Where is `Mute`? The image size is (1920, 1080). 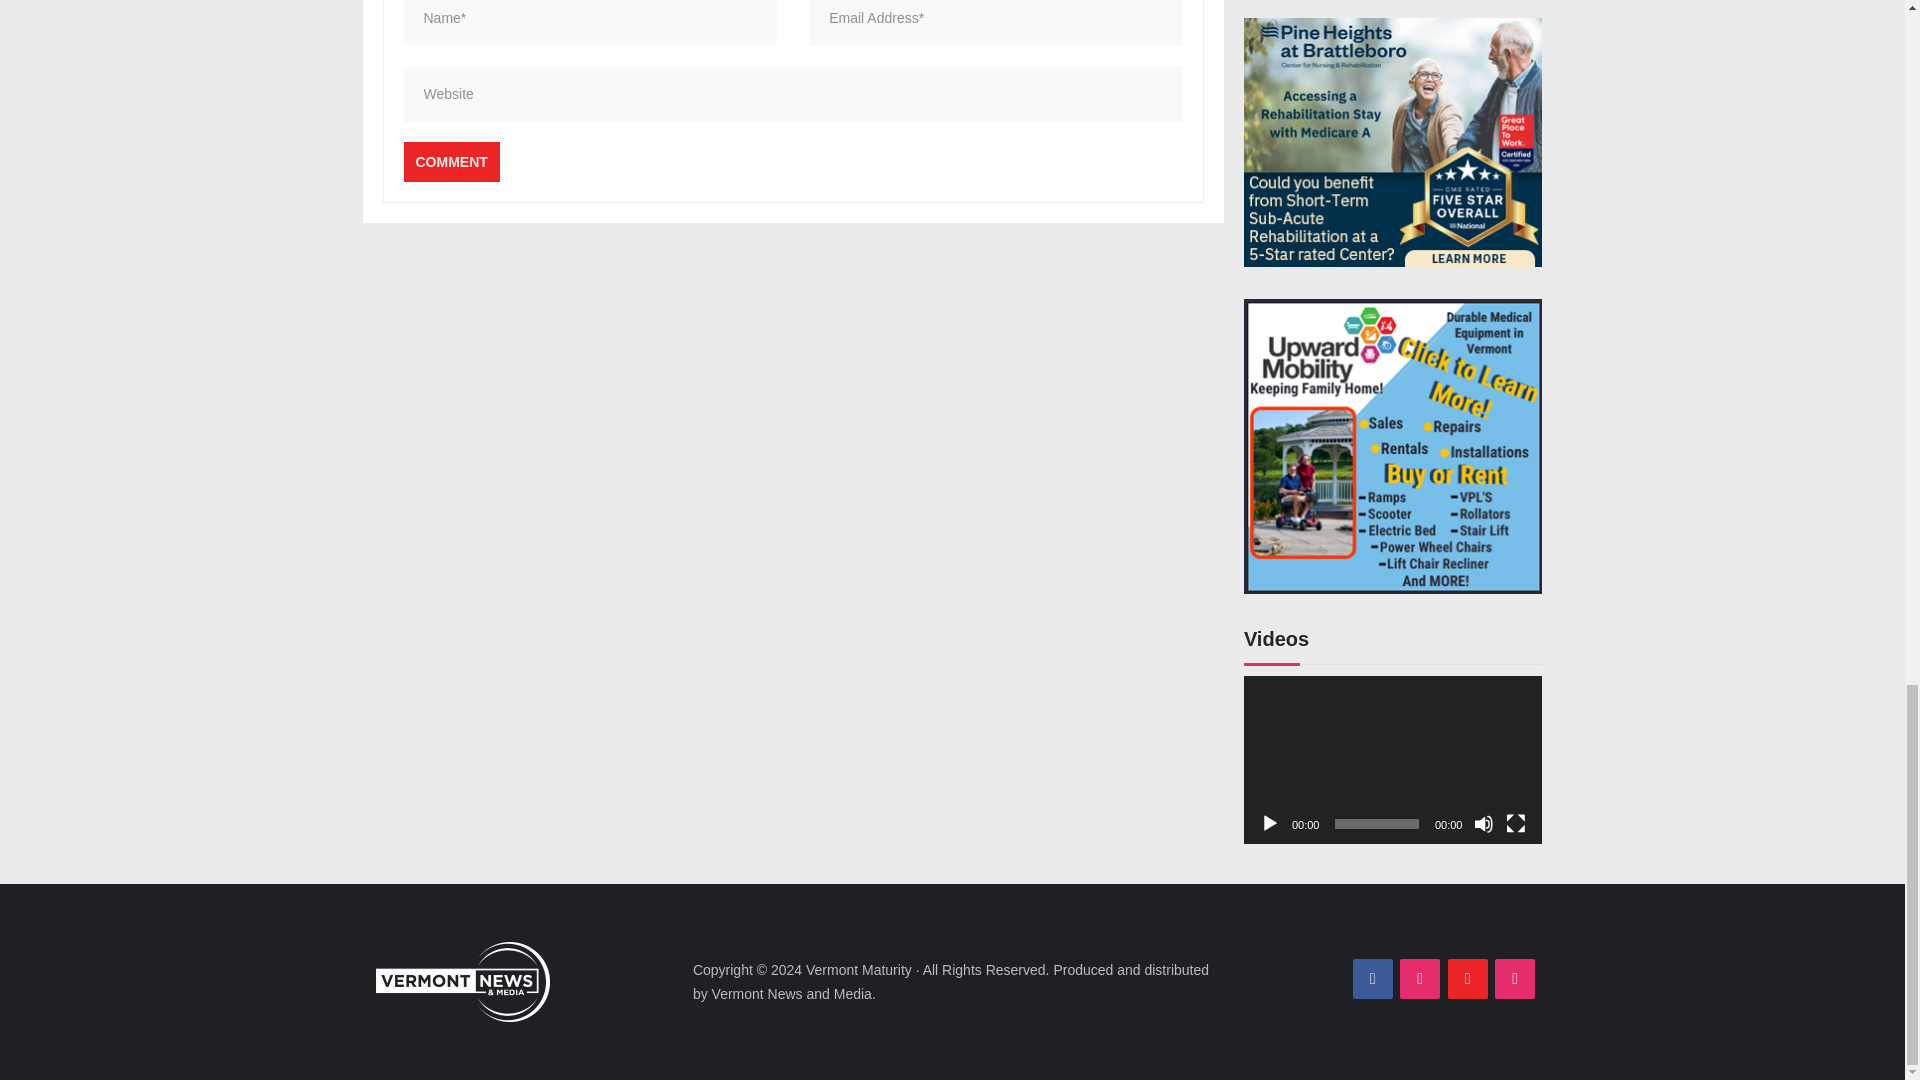 Mute is located at coordinates (1484, 824).